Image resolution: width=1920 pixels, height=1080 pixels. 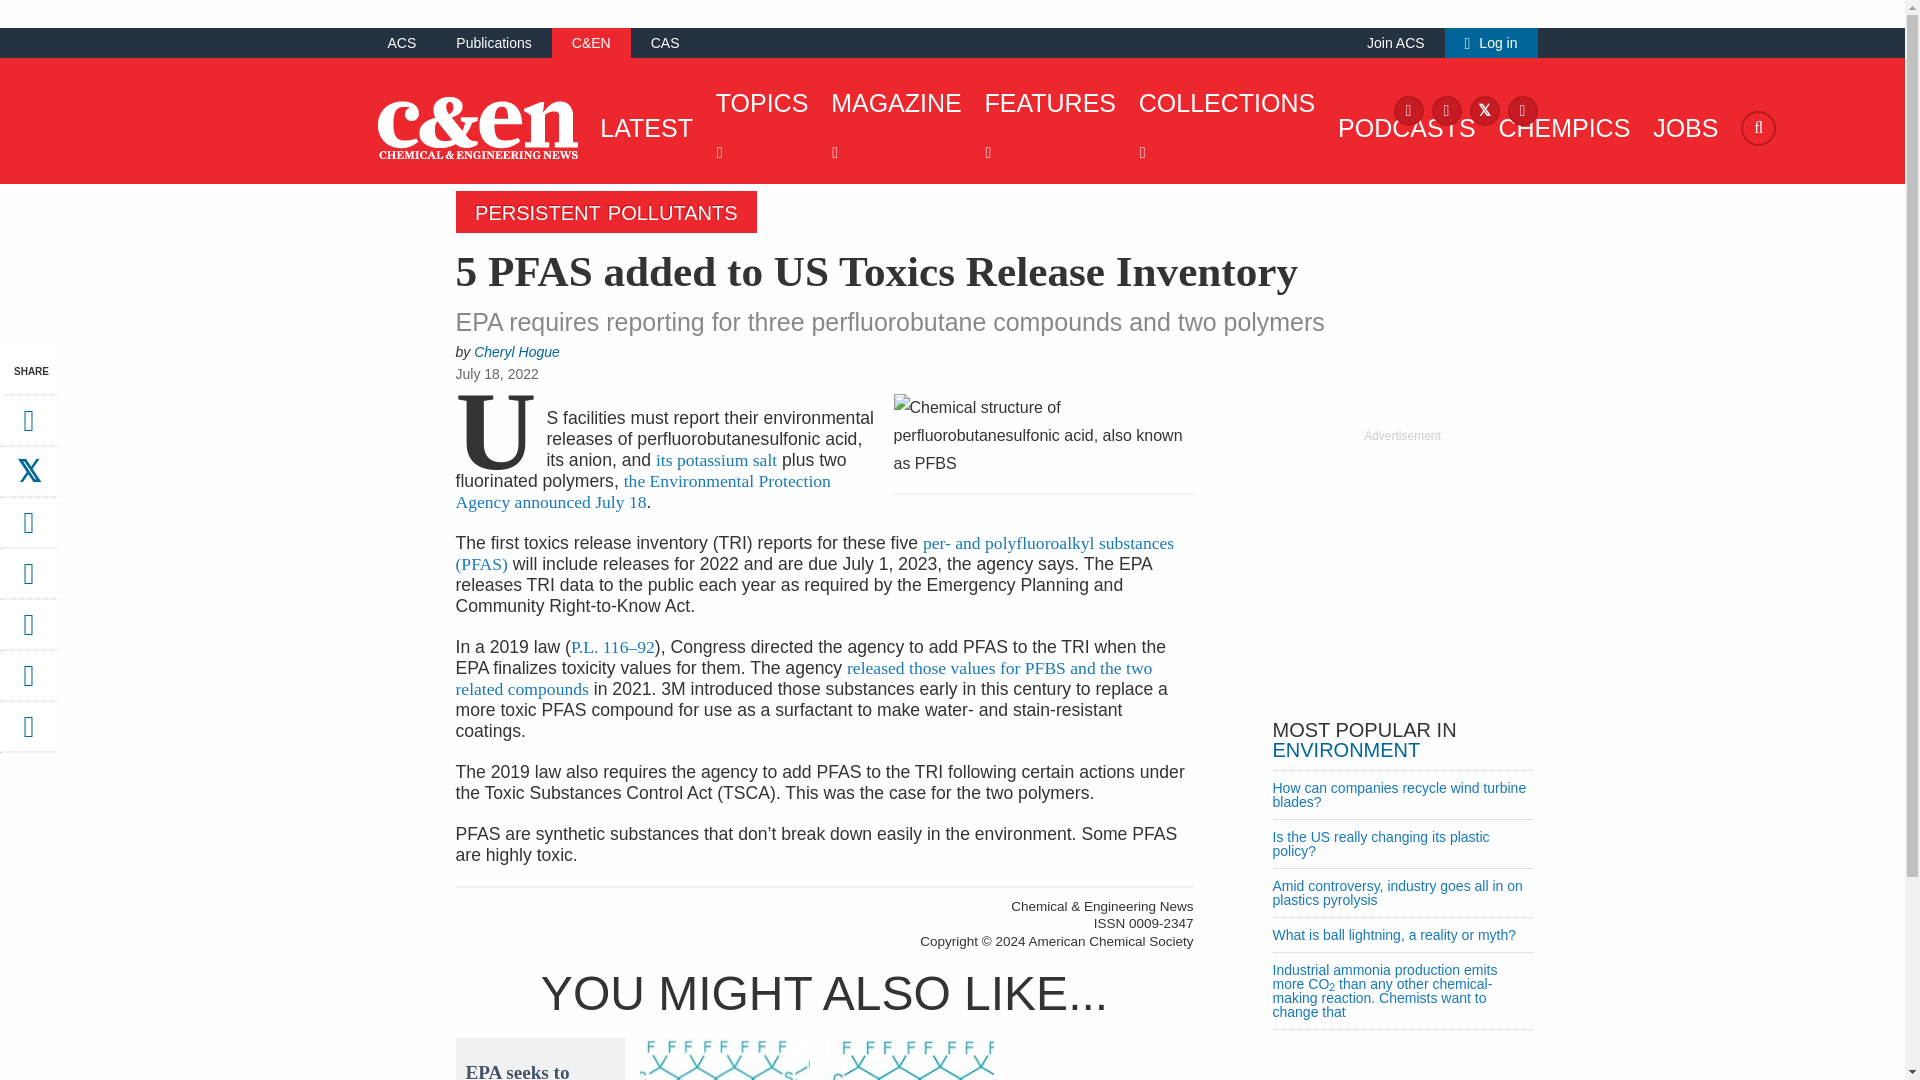 I want to click on 2022-15268.pdf, so click(x=716, y=460).